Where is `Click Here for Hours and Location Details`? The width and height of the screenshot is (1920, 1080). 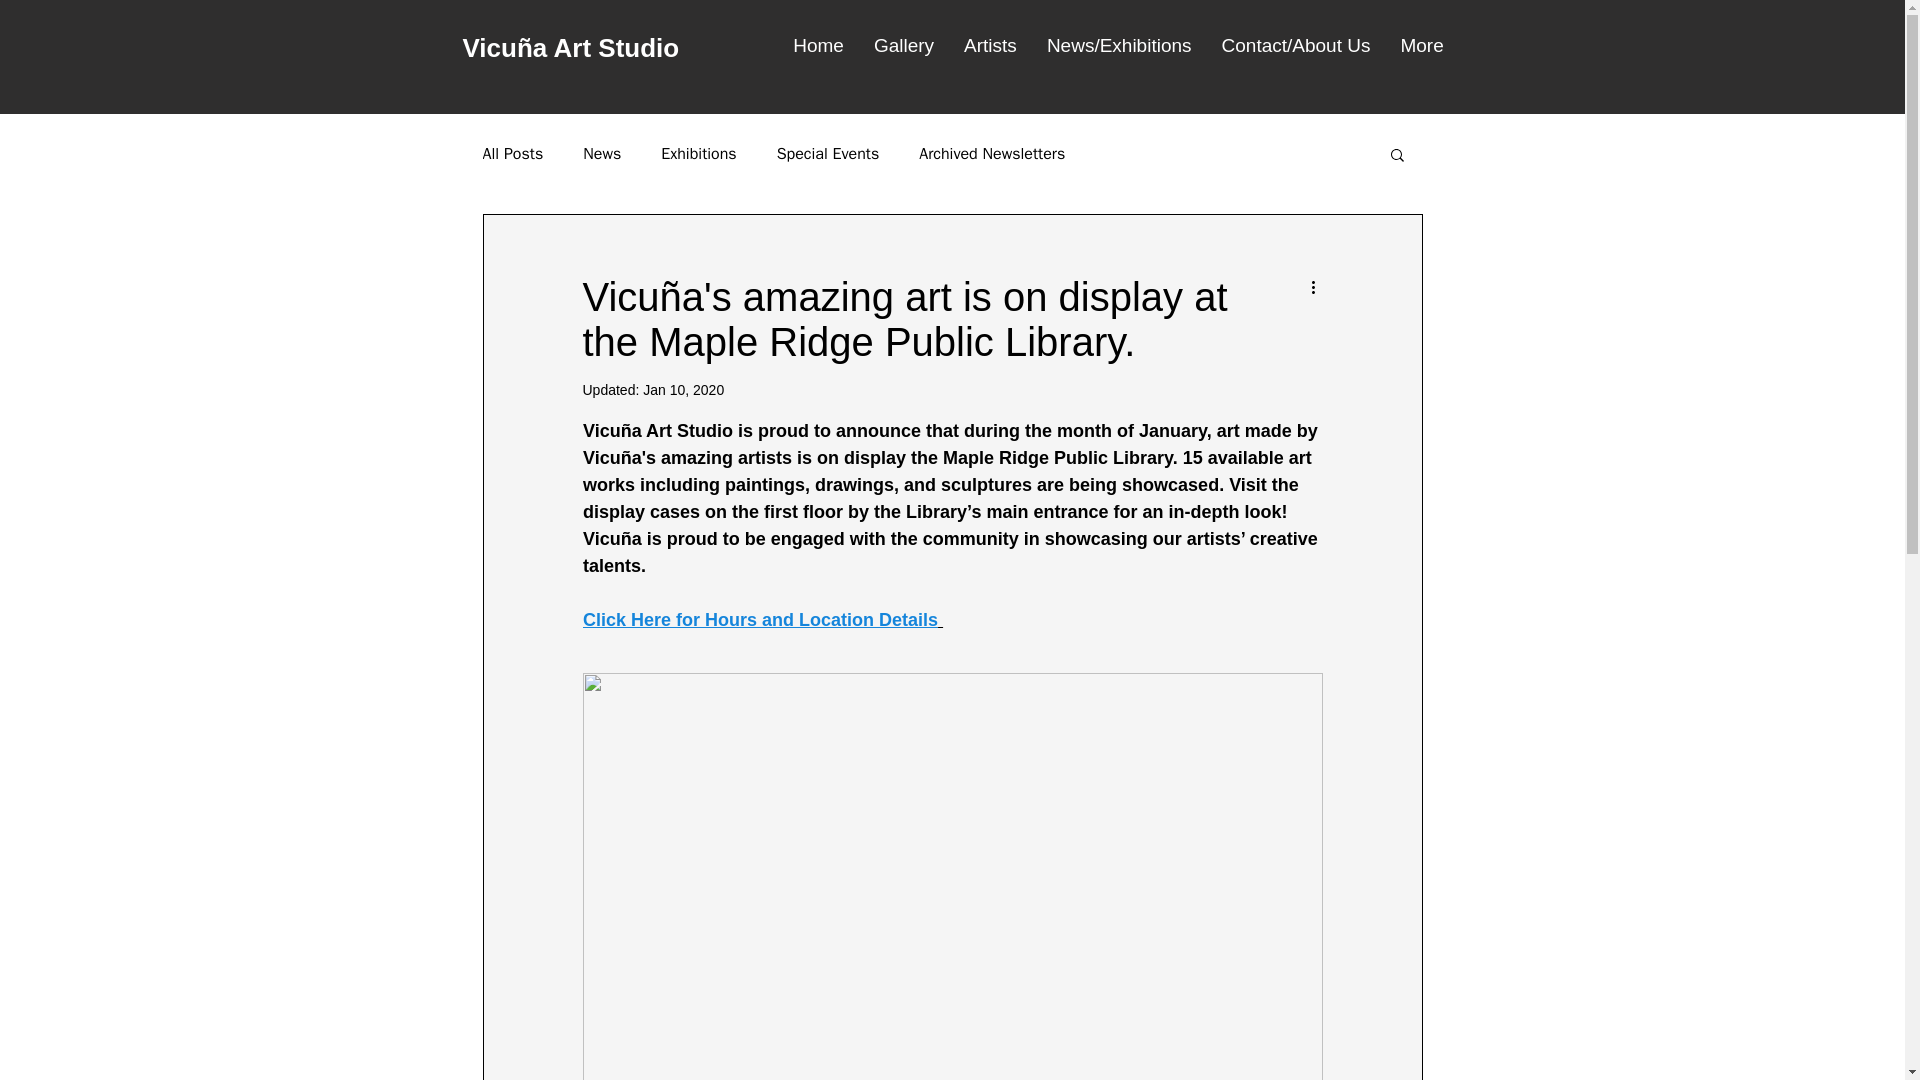
Click Here for Hours and Location Details is located at coordinates (758, 620).